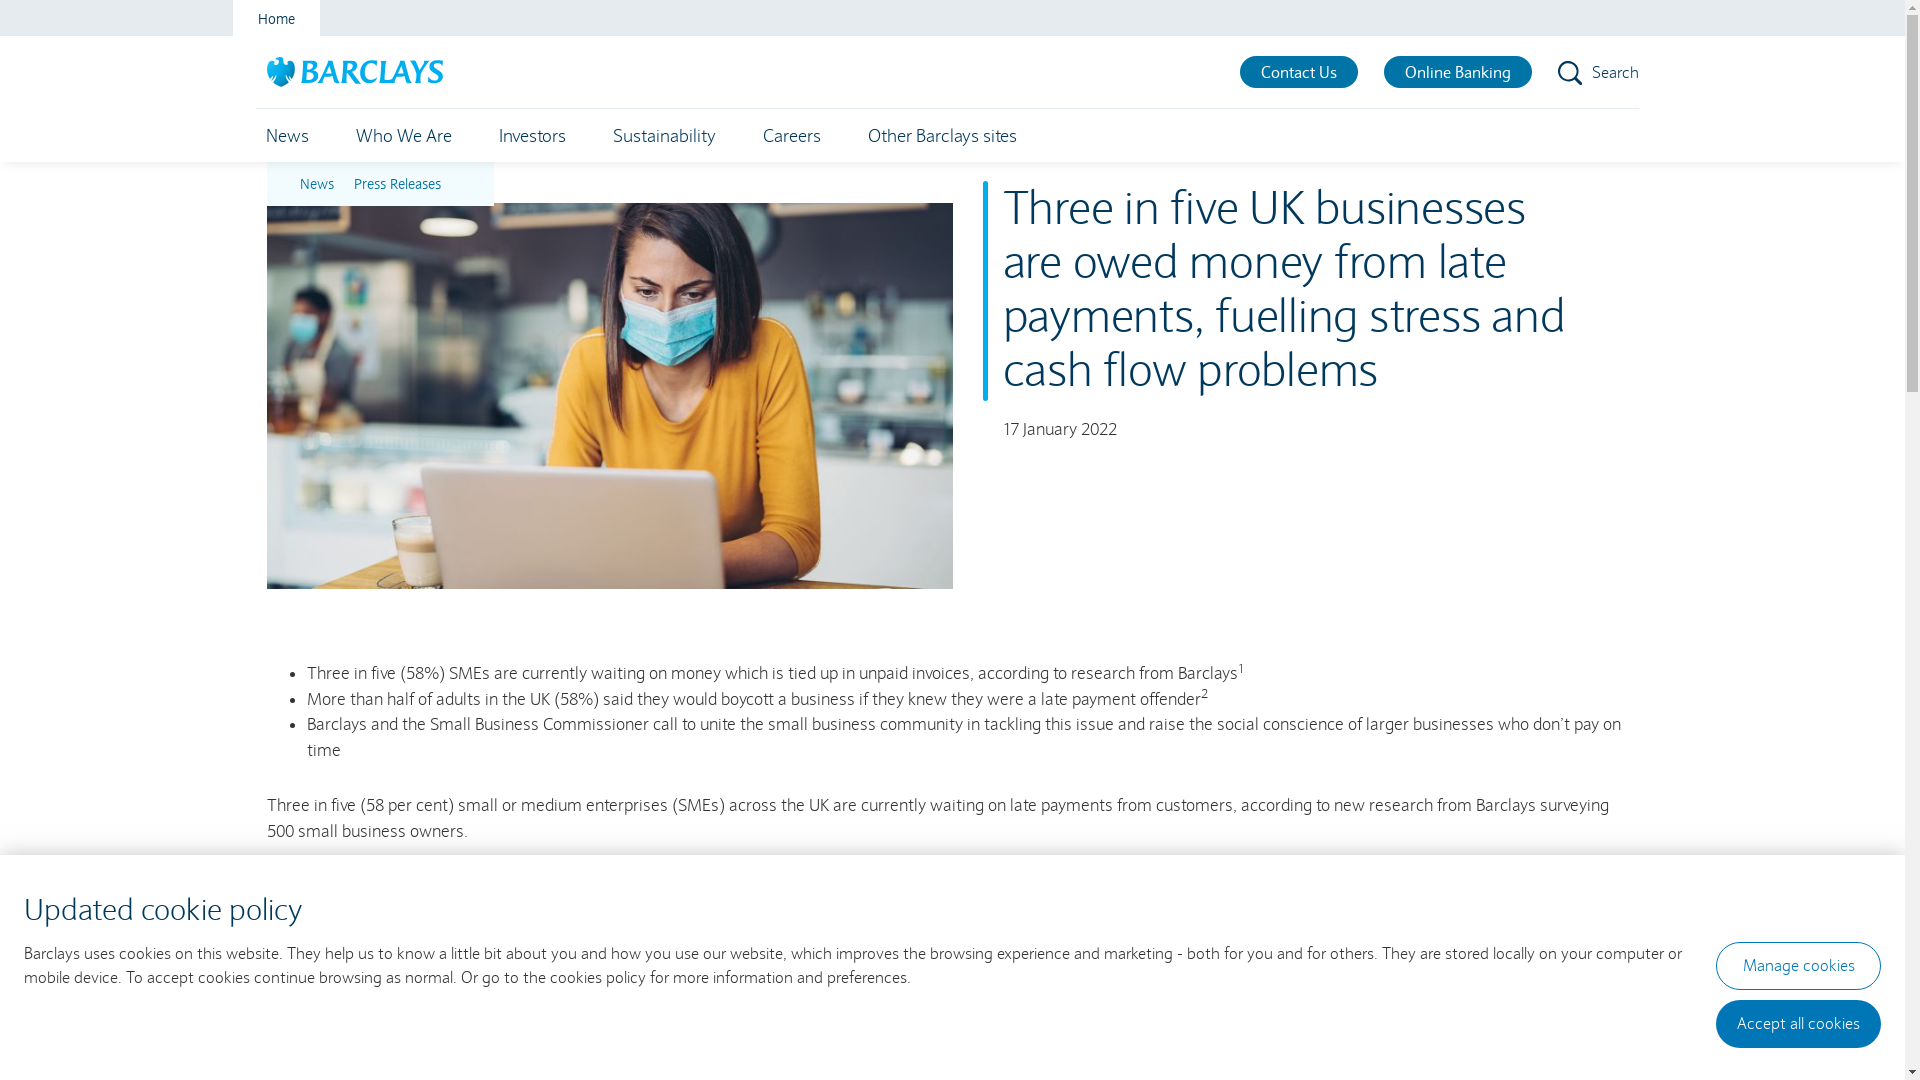 This screenshot has width=1920, height=1080. What do you see at coordinates (288, 136) in the screenshot?
I see `News` at bounding box center [288, 136].